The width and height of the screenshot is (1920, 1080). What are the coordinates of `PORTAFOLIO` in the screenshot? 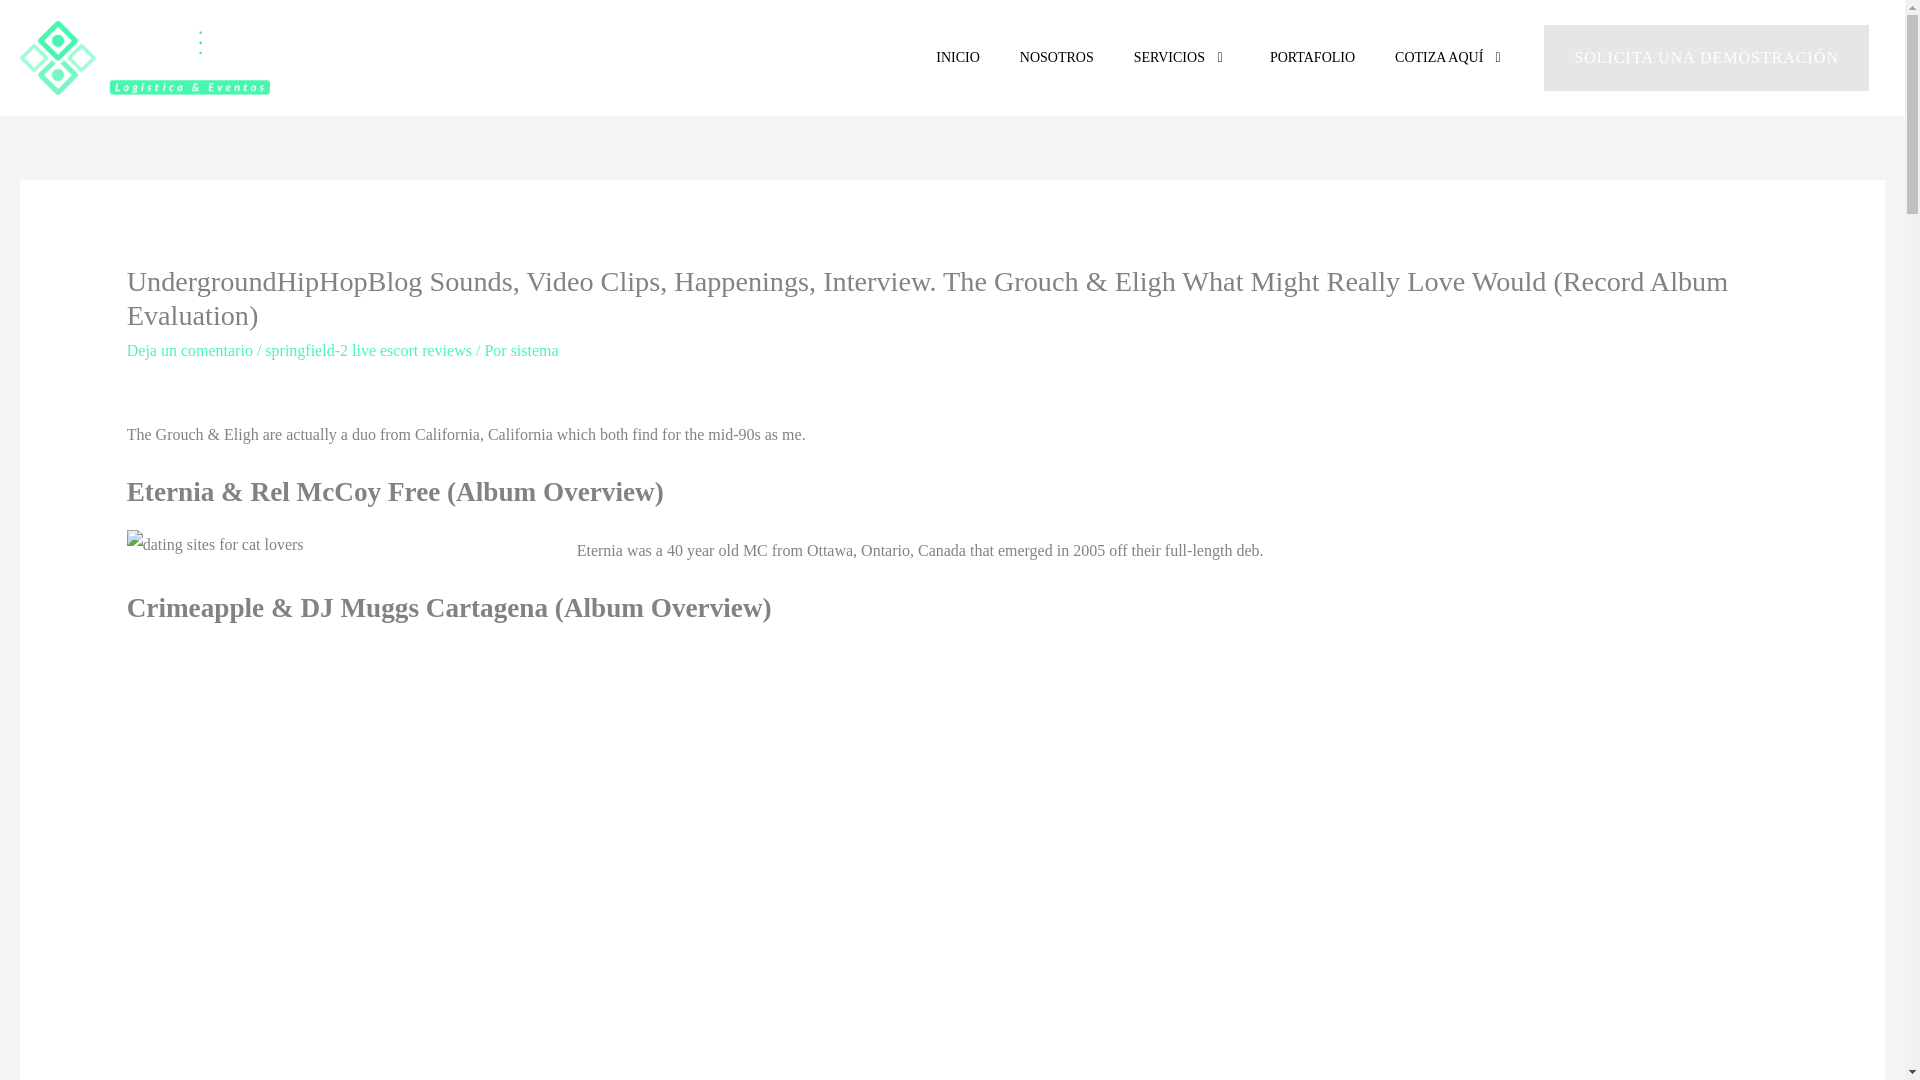 It's located at (1312, 58).